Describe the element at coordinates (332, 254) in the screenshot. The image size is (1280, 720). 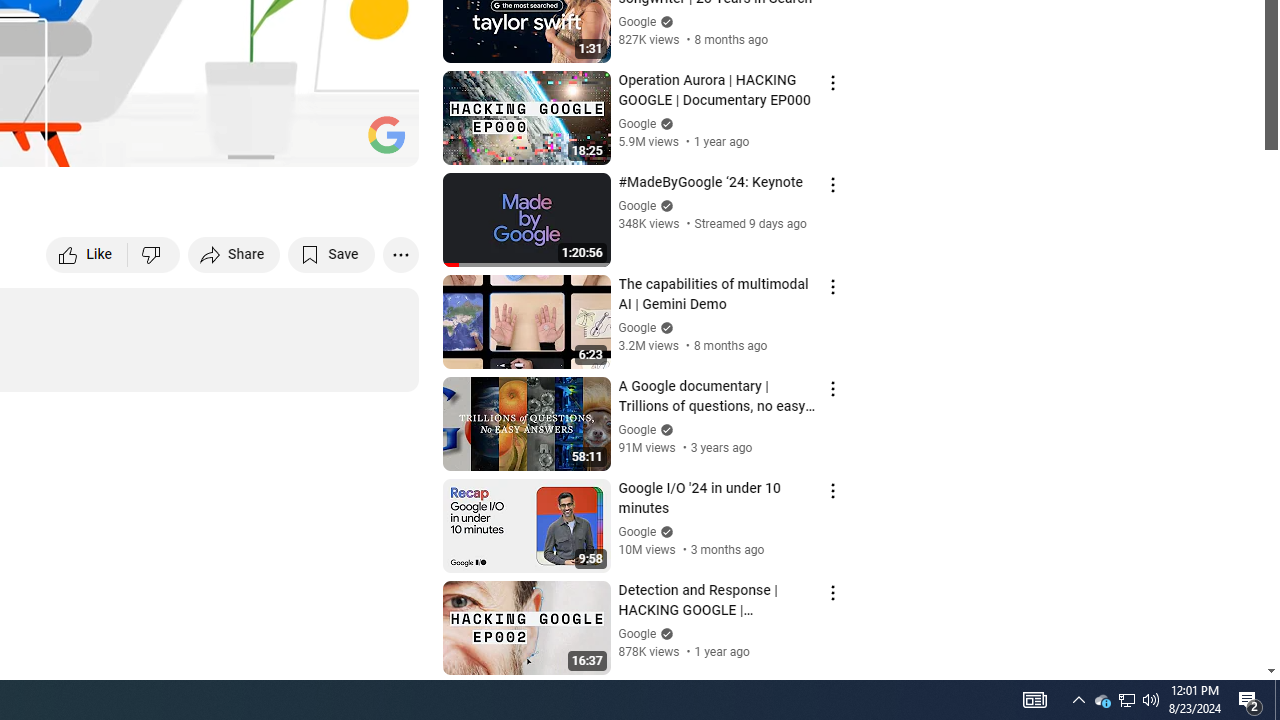
I see `Save to playlist` at that location.